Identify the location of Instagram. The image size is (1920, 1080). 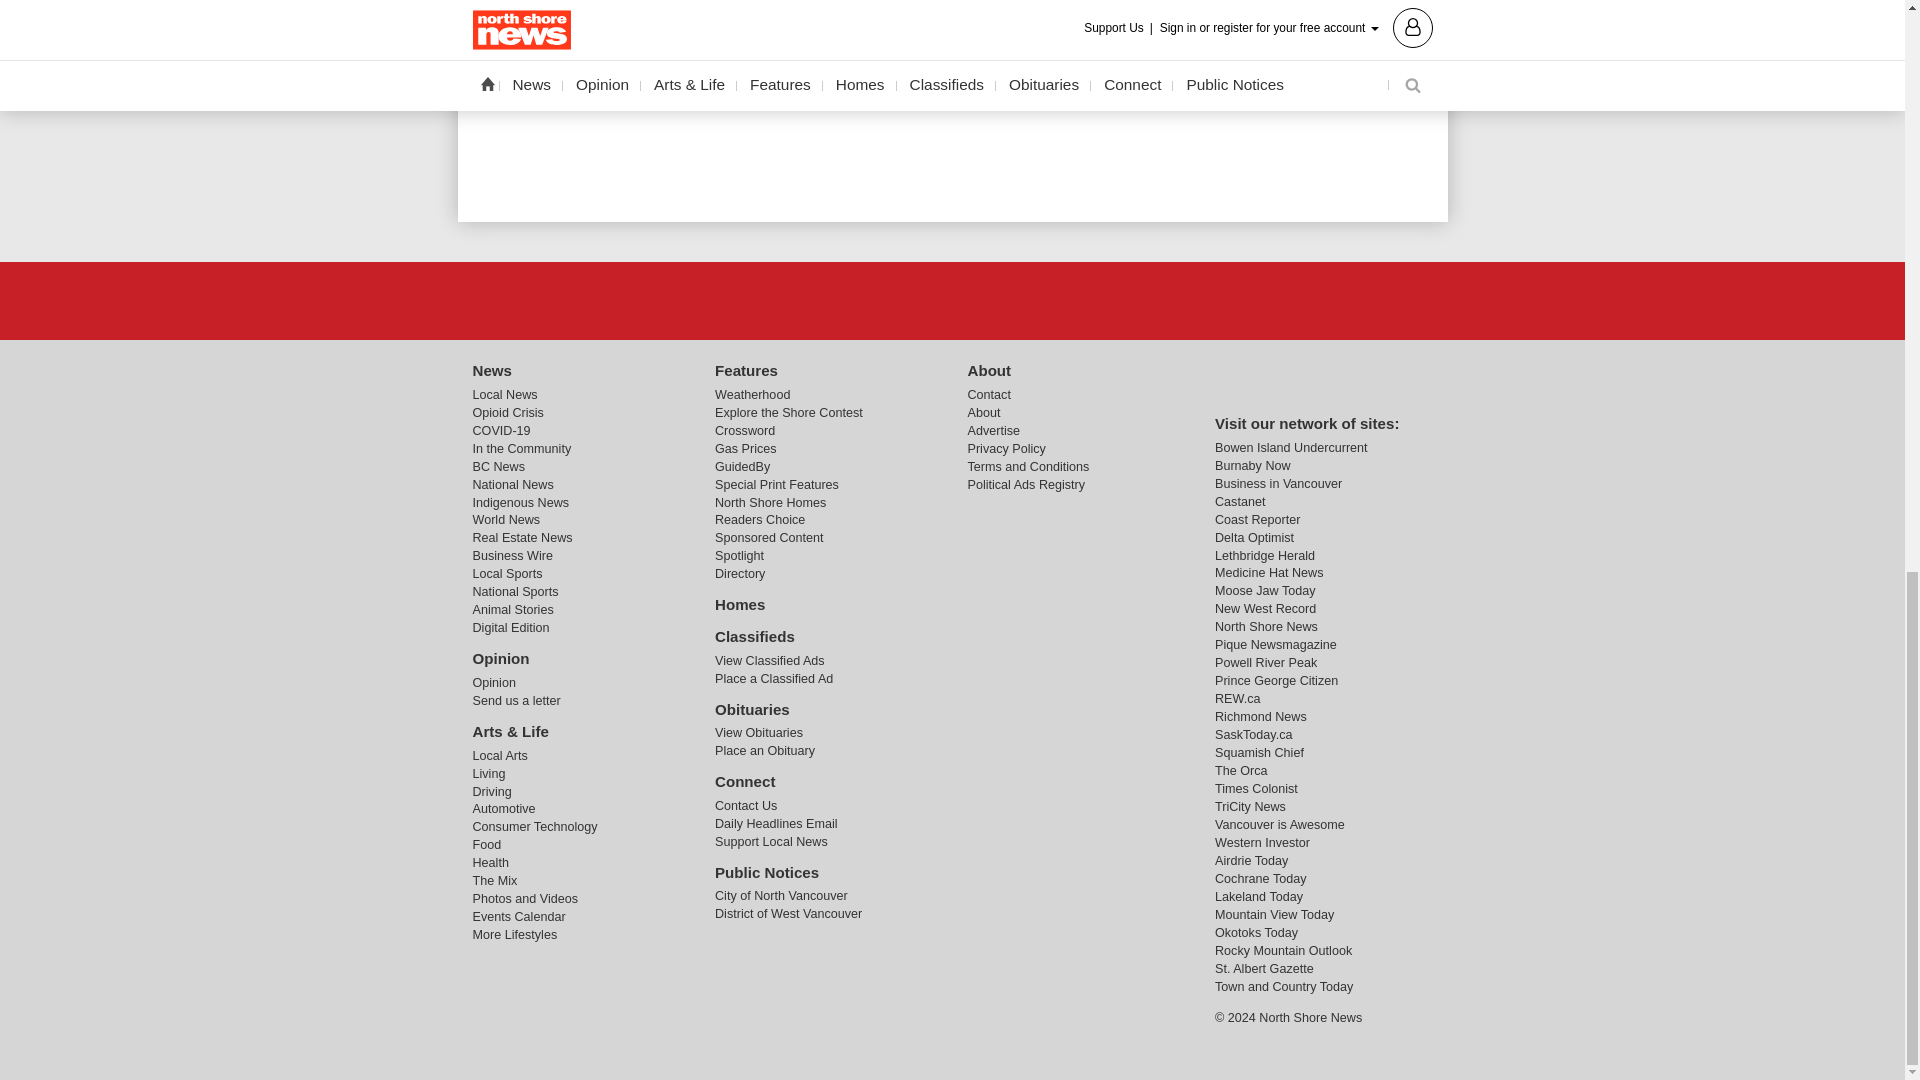
(1003, 299).